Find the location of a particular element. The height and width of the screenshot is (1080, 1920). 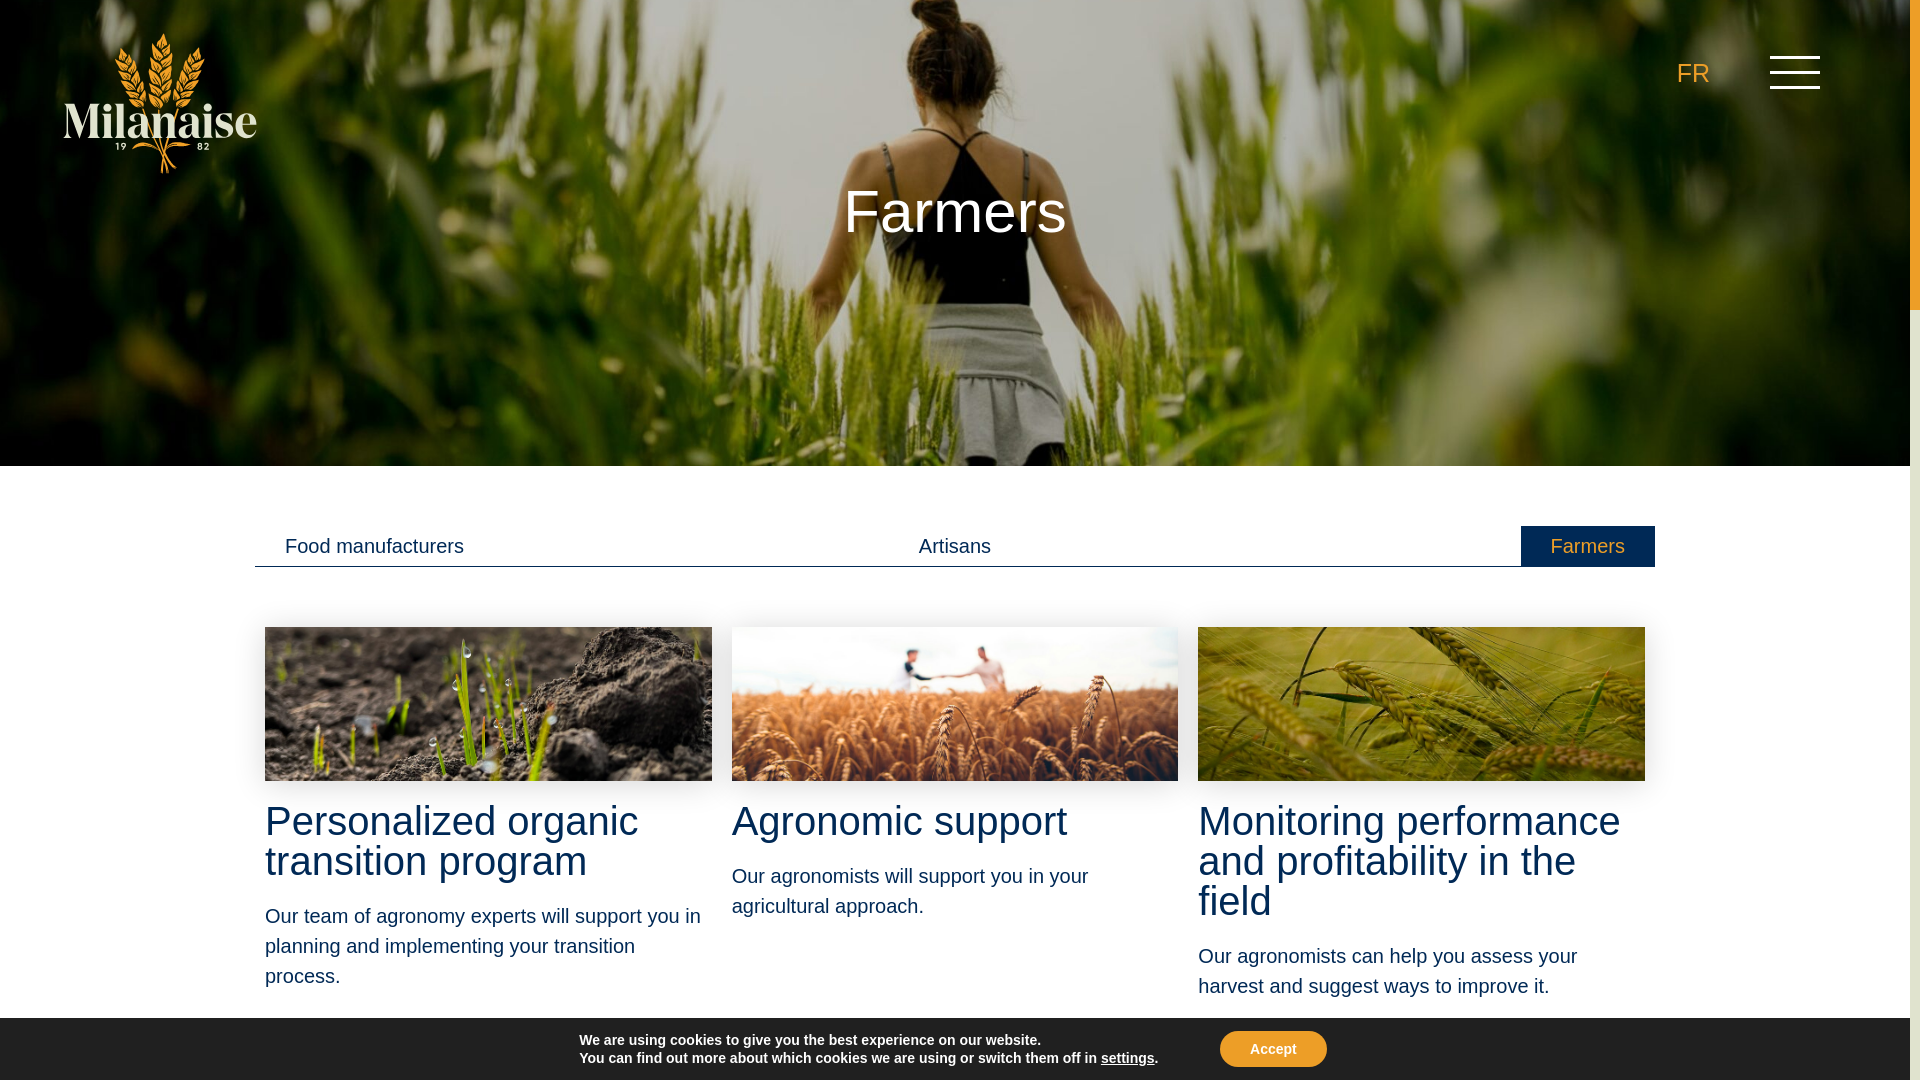

FR is located at coordinates (1692, 72).